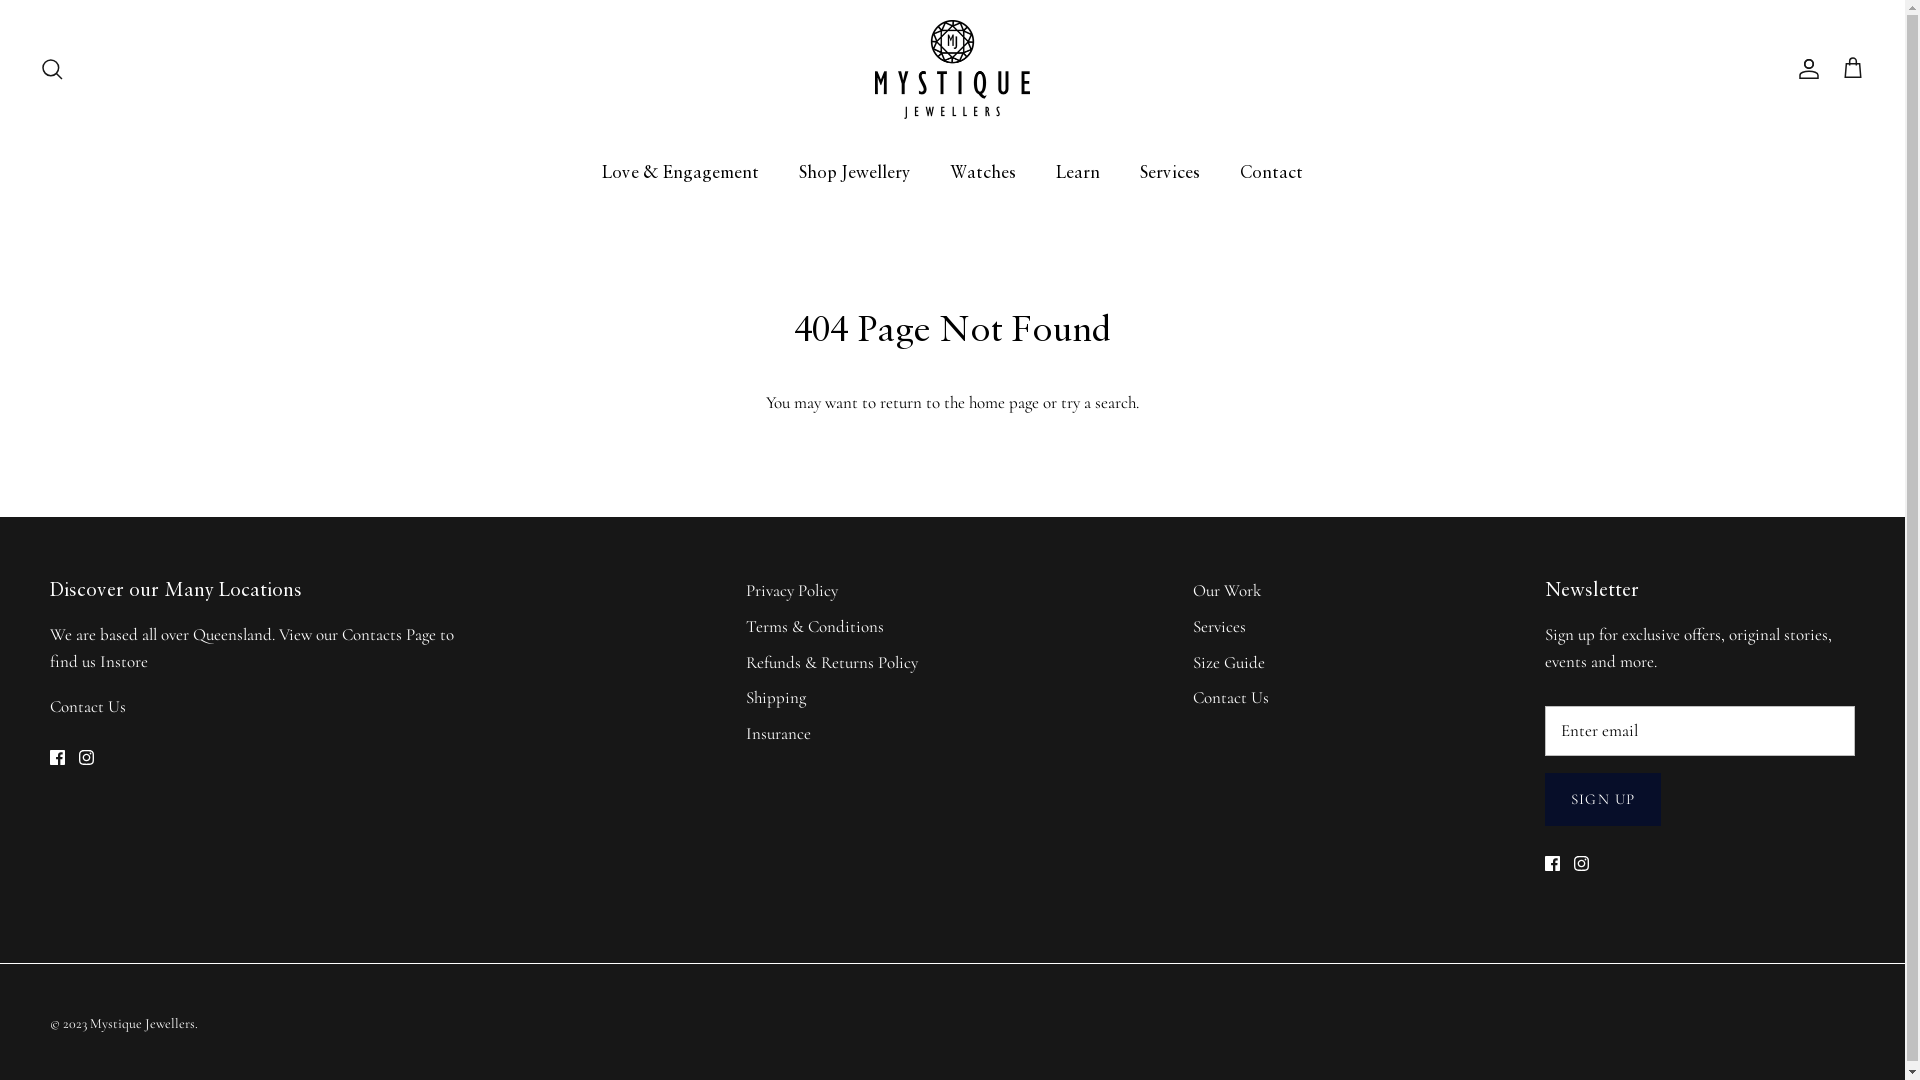  What do you see at coordinates (792, 590) in the screenshot?
I see `Privacy Policy` at bounding box center [792, 590].